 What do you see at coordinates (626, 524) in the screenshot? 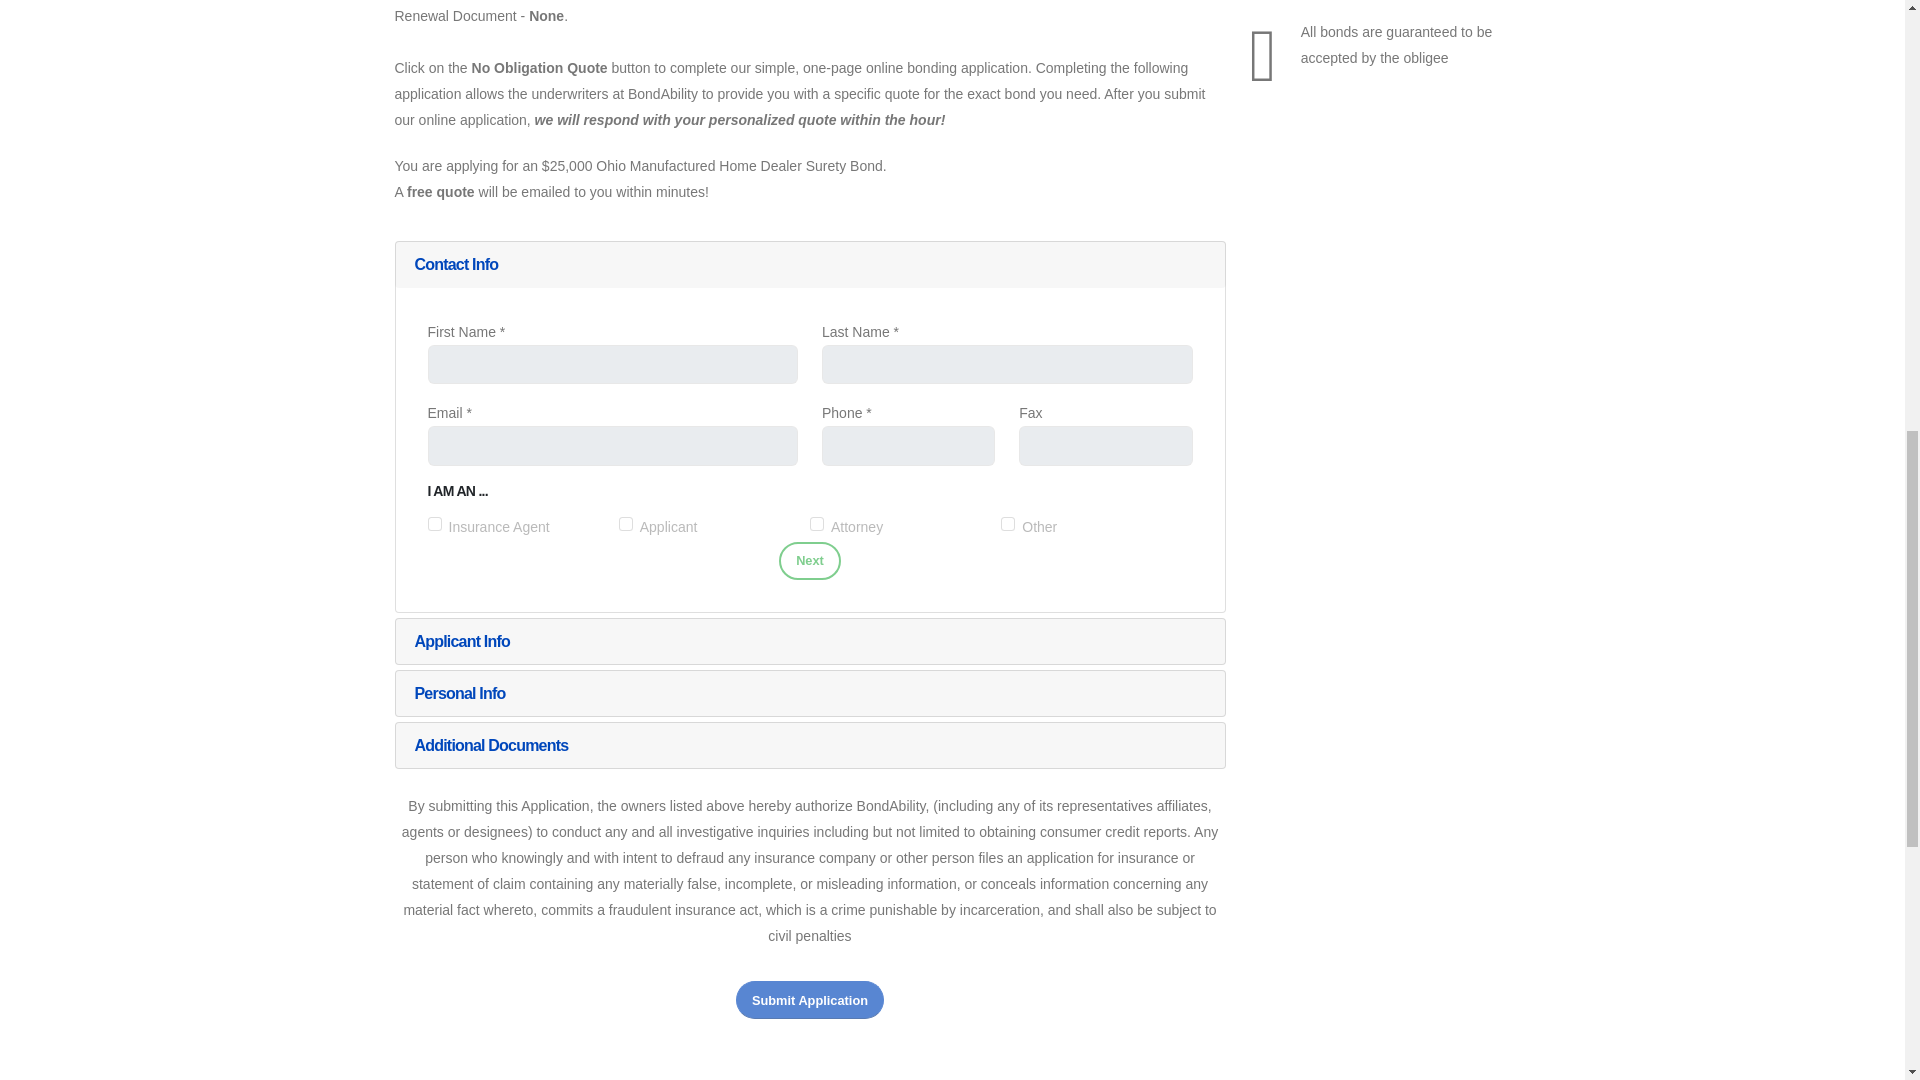
I see `Yes` at bounding box center [626, 524].